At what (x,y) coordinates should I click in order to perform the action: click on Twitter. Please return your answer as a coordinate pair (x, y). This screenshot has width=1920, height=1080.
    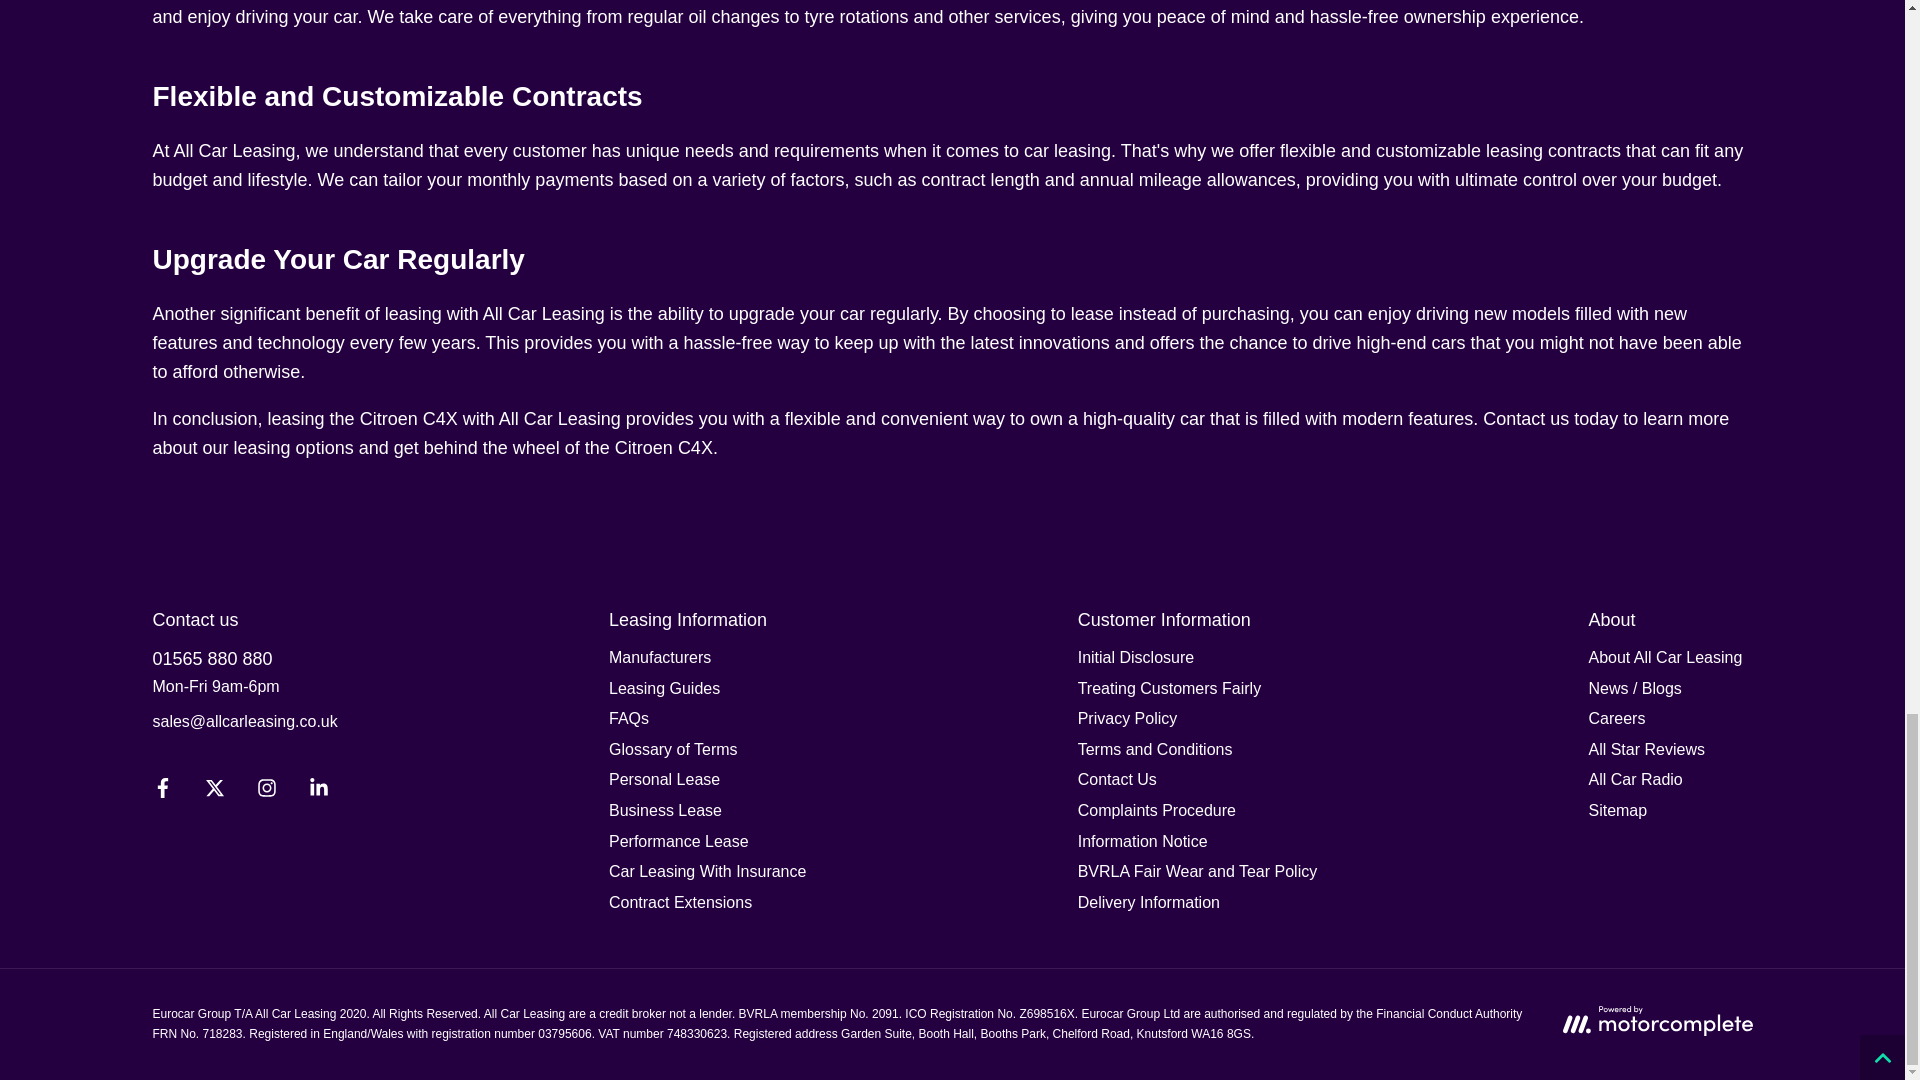
    Looking at the image, I should click on (214, 792).